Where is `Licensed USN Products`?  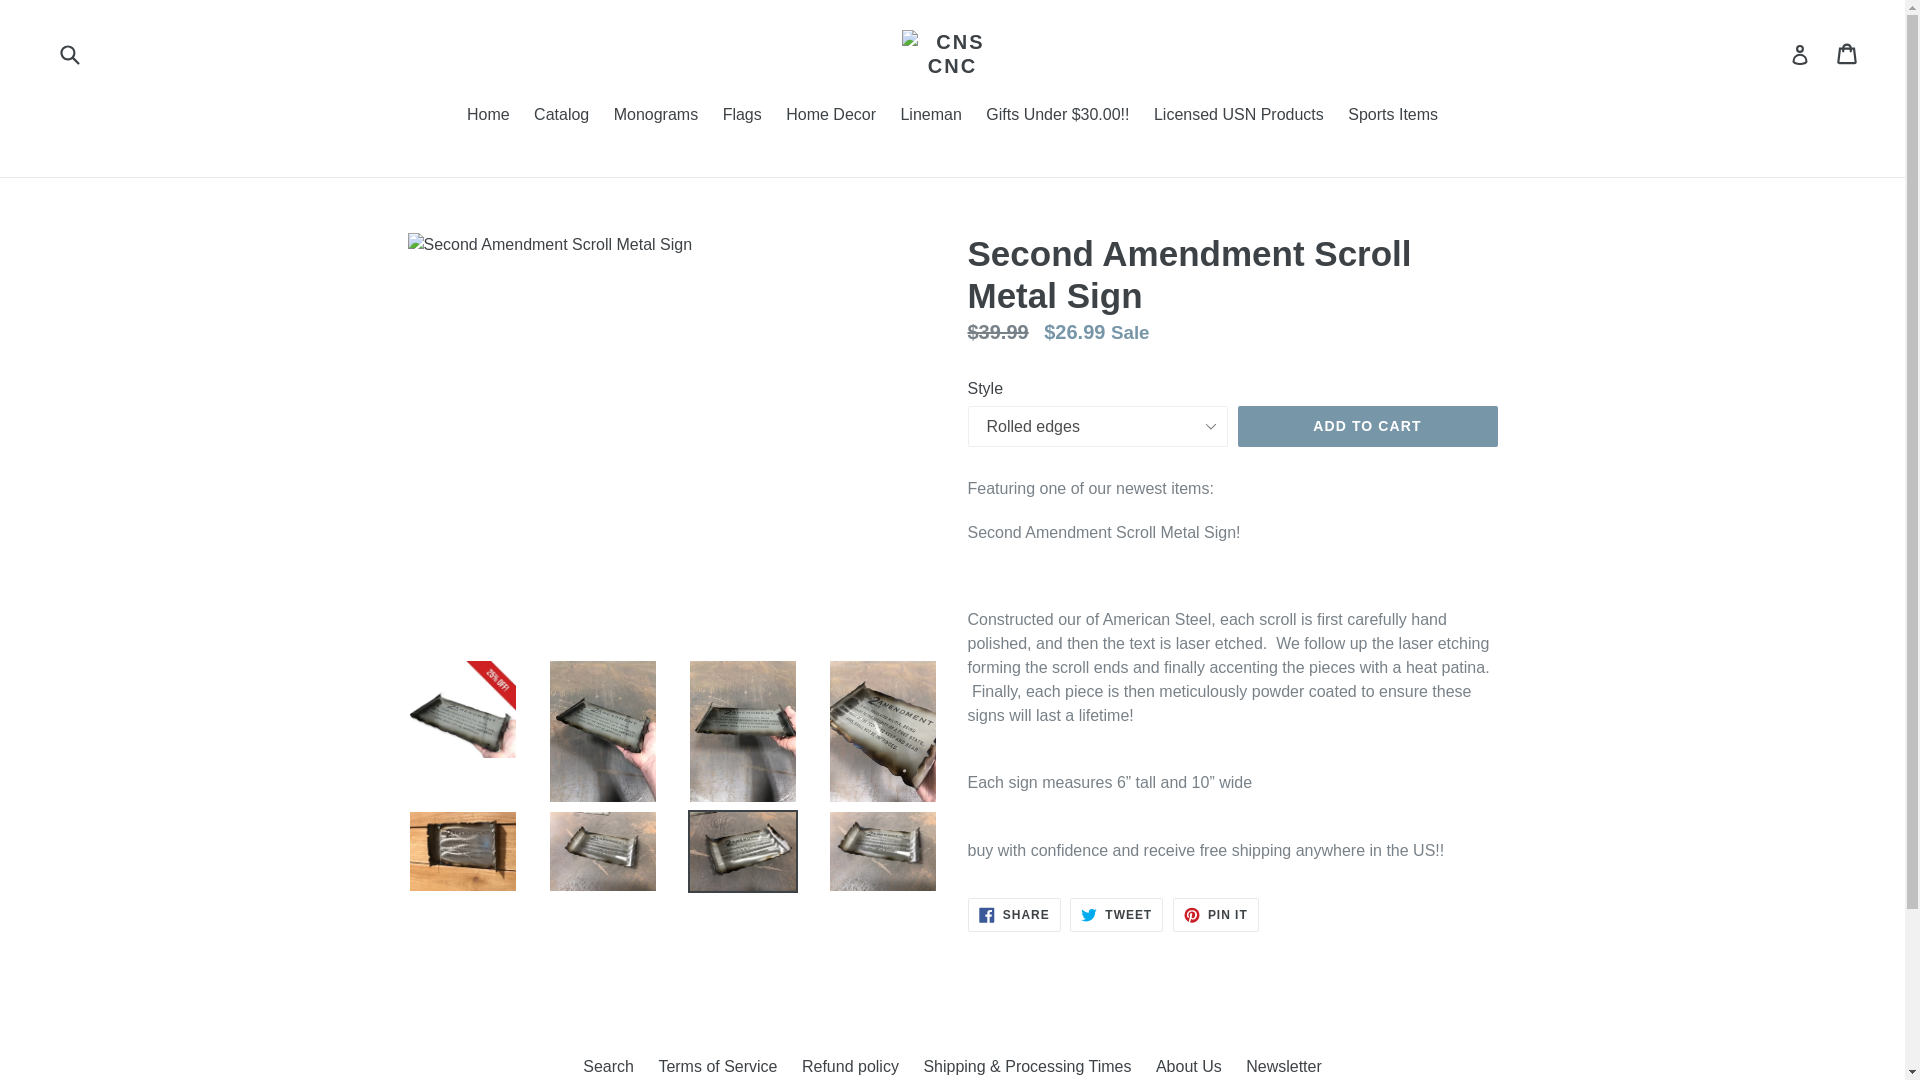 Licensed USN Products is located at coordinates (1239, 116).